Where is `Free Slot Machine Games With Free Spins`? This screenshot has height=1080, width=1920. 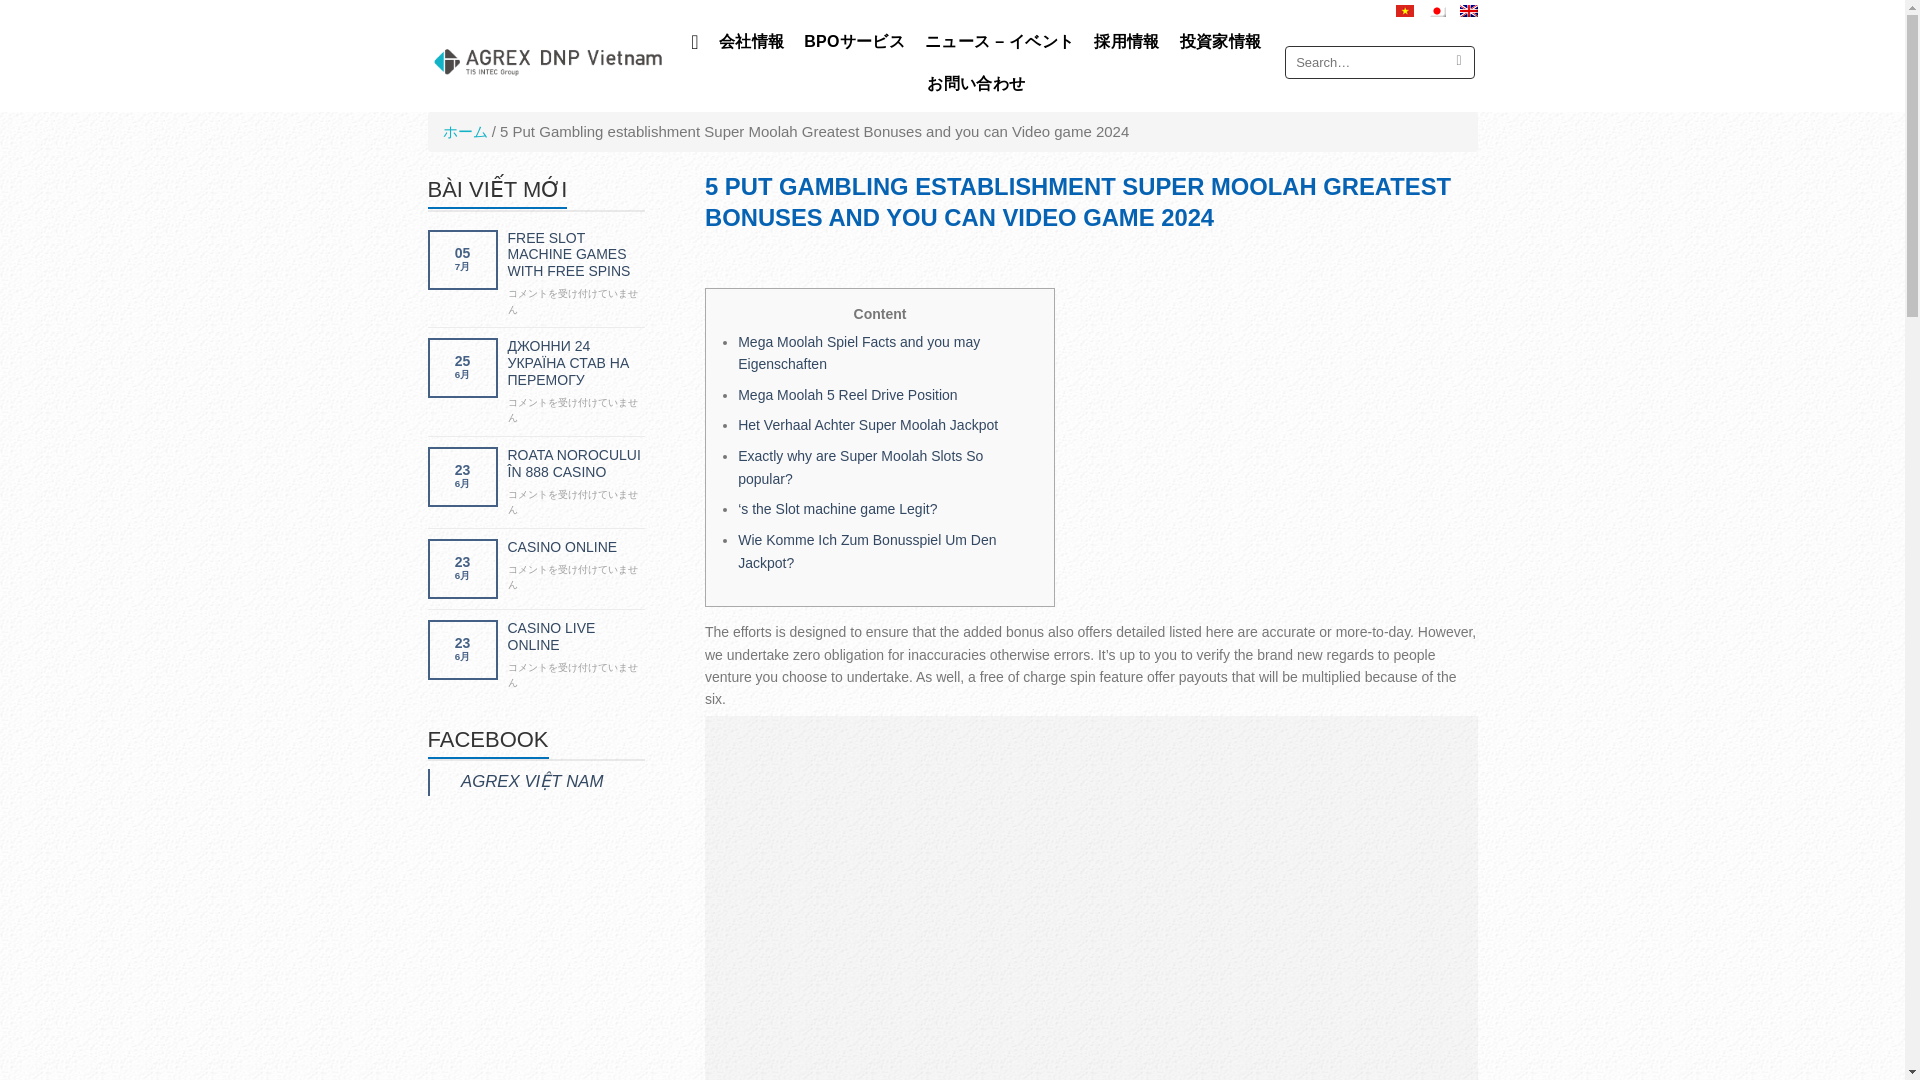 Free Slot Machine Games With Free Spins is located at coordinates (576, 254).